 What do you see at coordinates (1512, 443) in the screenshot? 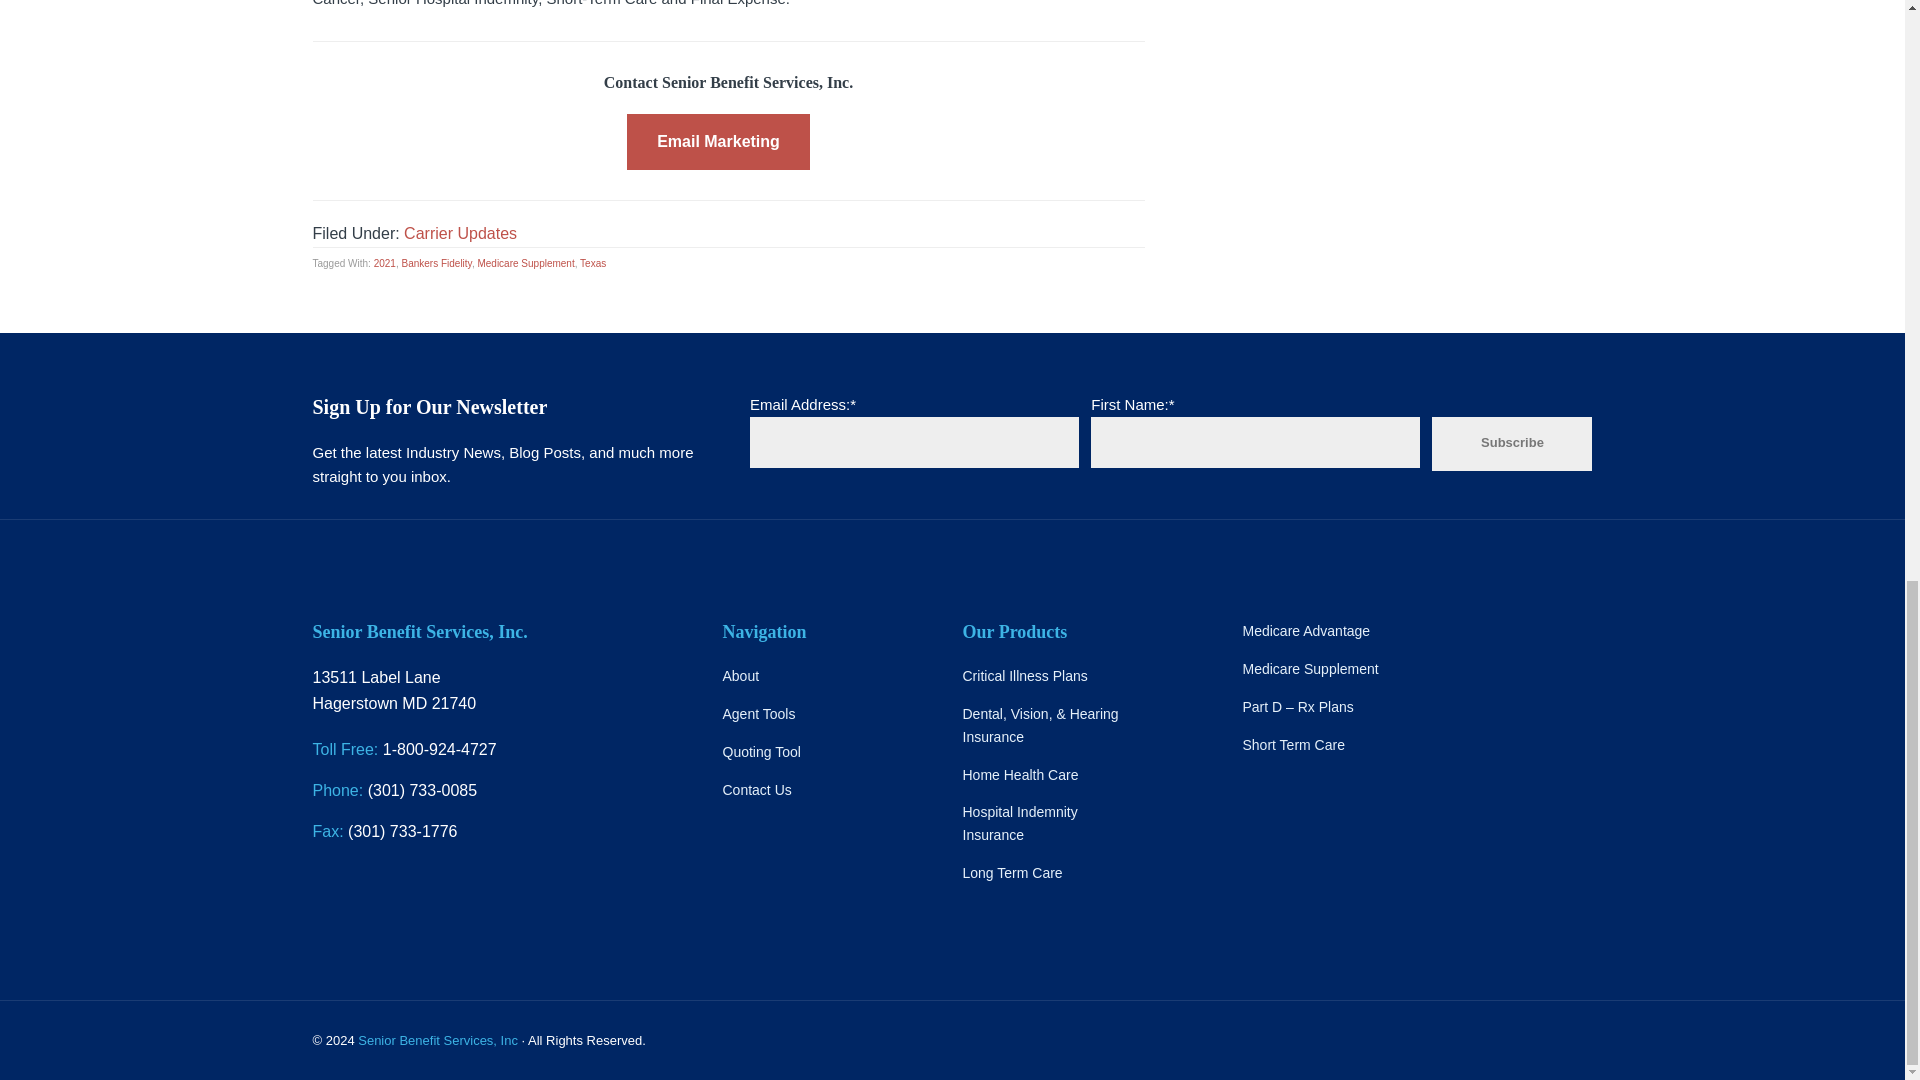
I see `Subscribe` at bounding box center [1512, 443].